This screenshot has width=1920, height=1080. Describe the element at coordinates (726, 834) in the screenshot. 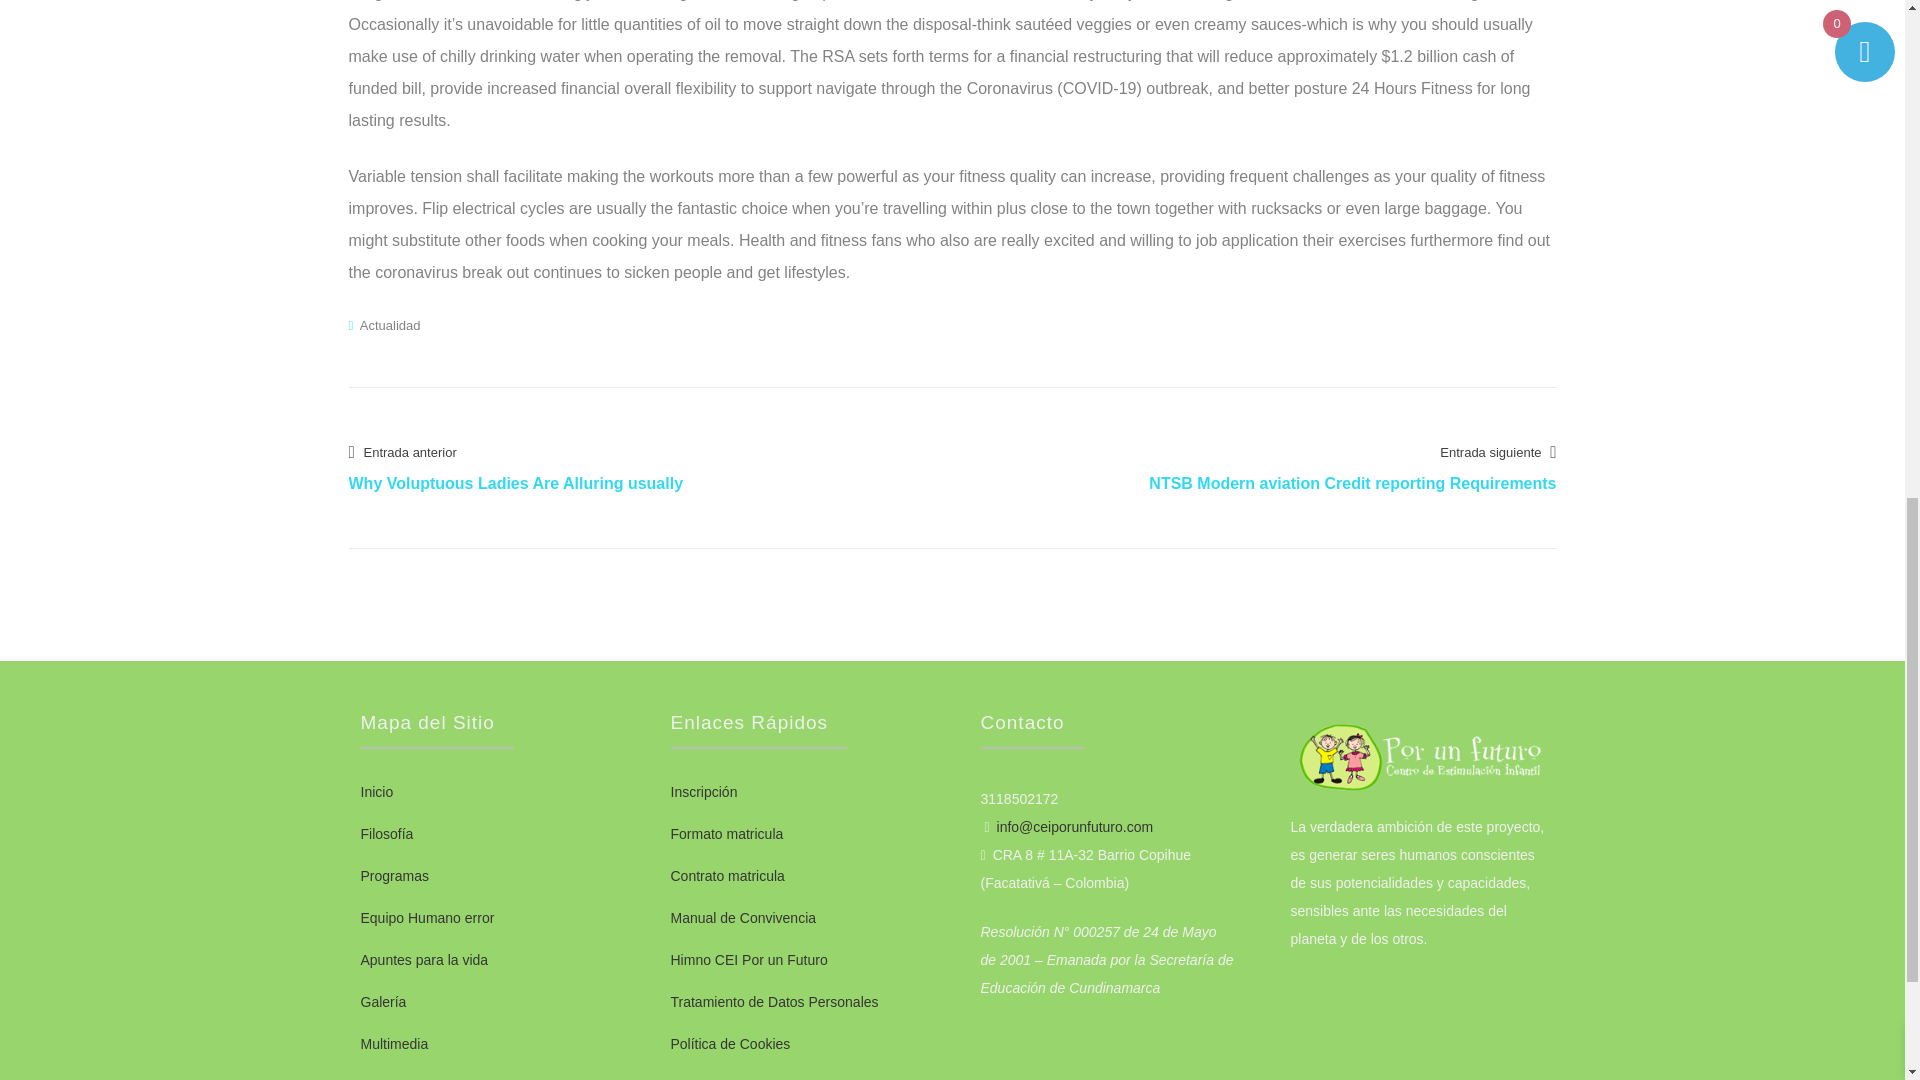

I see `Formato matricula` at that location.